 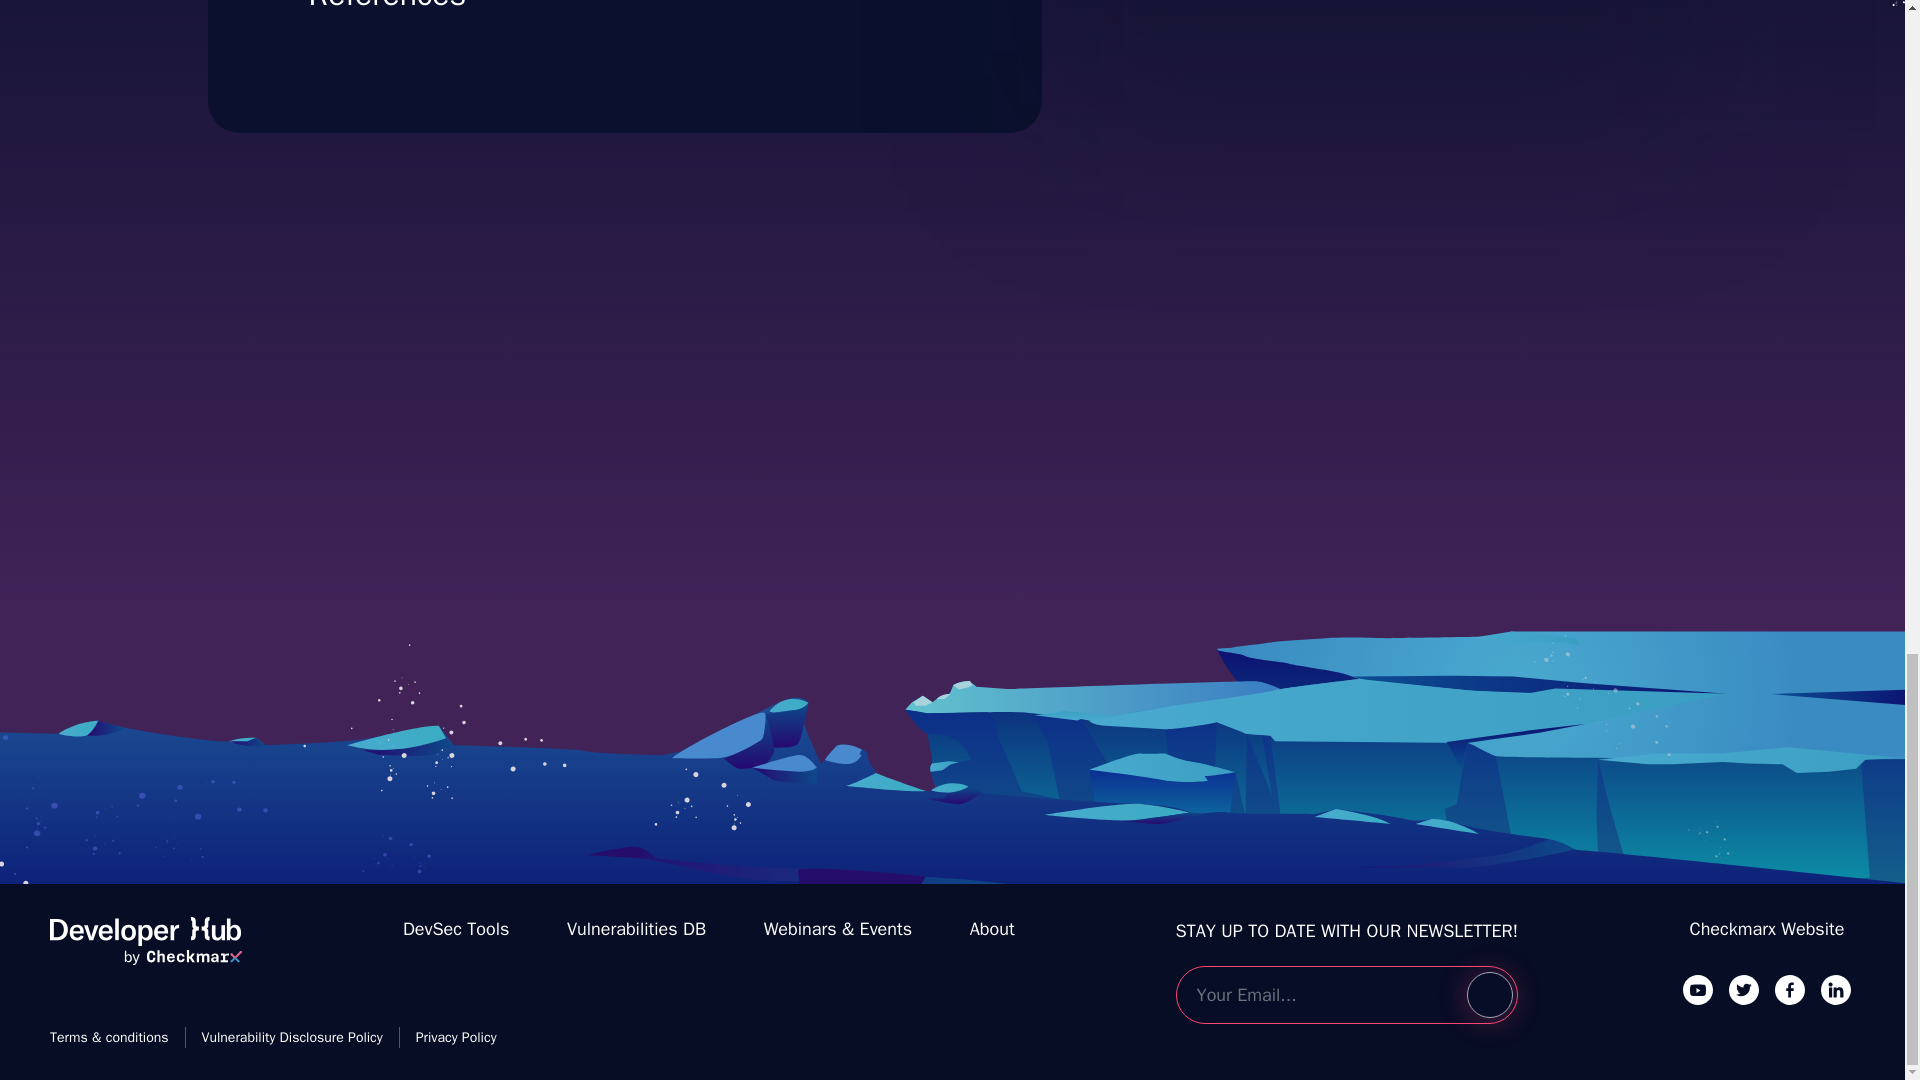 What do you see at coordinates (636, 928) in the screenshot?
I see `Privacy Policy` at bounding box center [636, 928].